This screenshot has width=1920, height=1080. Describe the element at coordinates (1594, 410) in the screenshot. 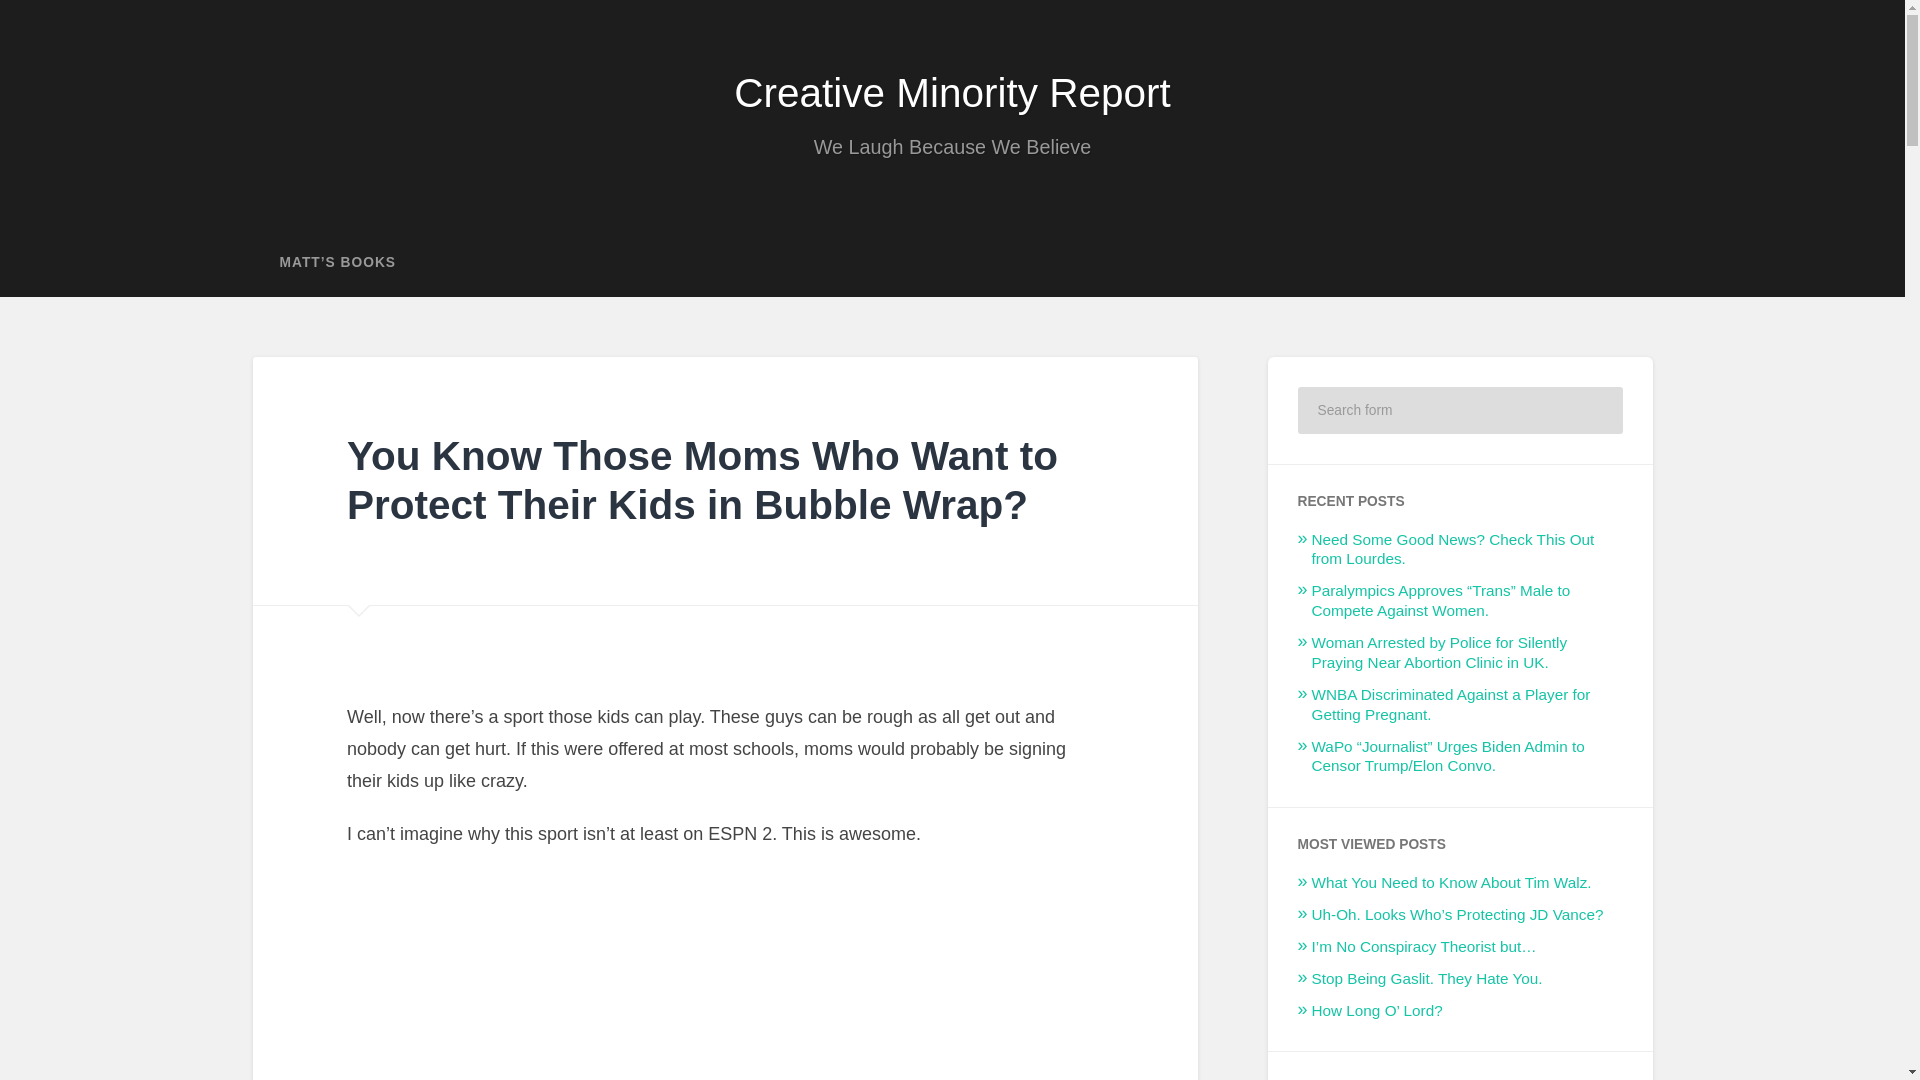

I see `Search` at that location.